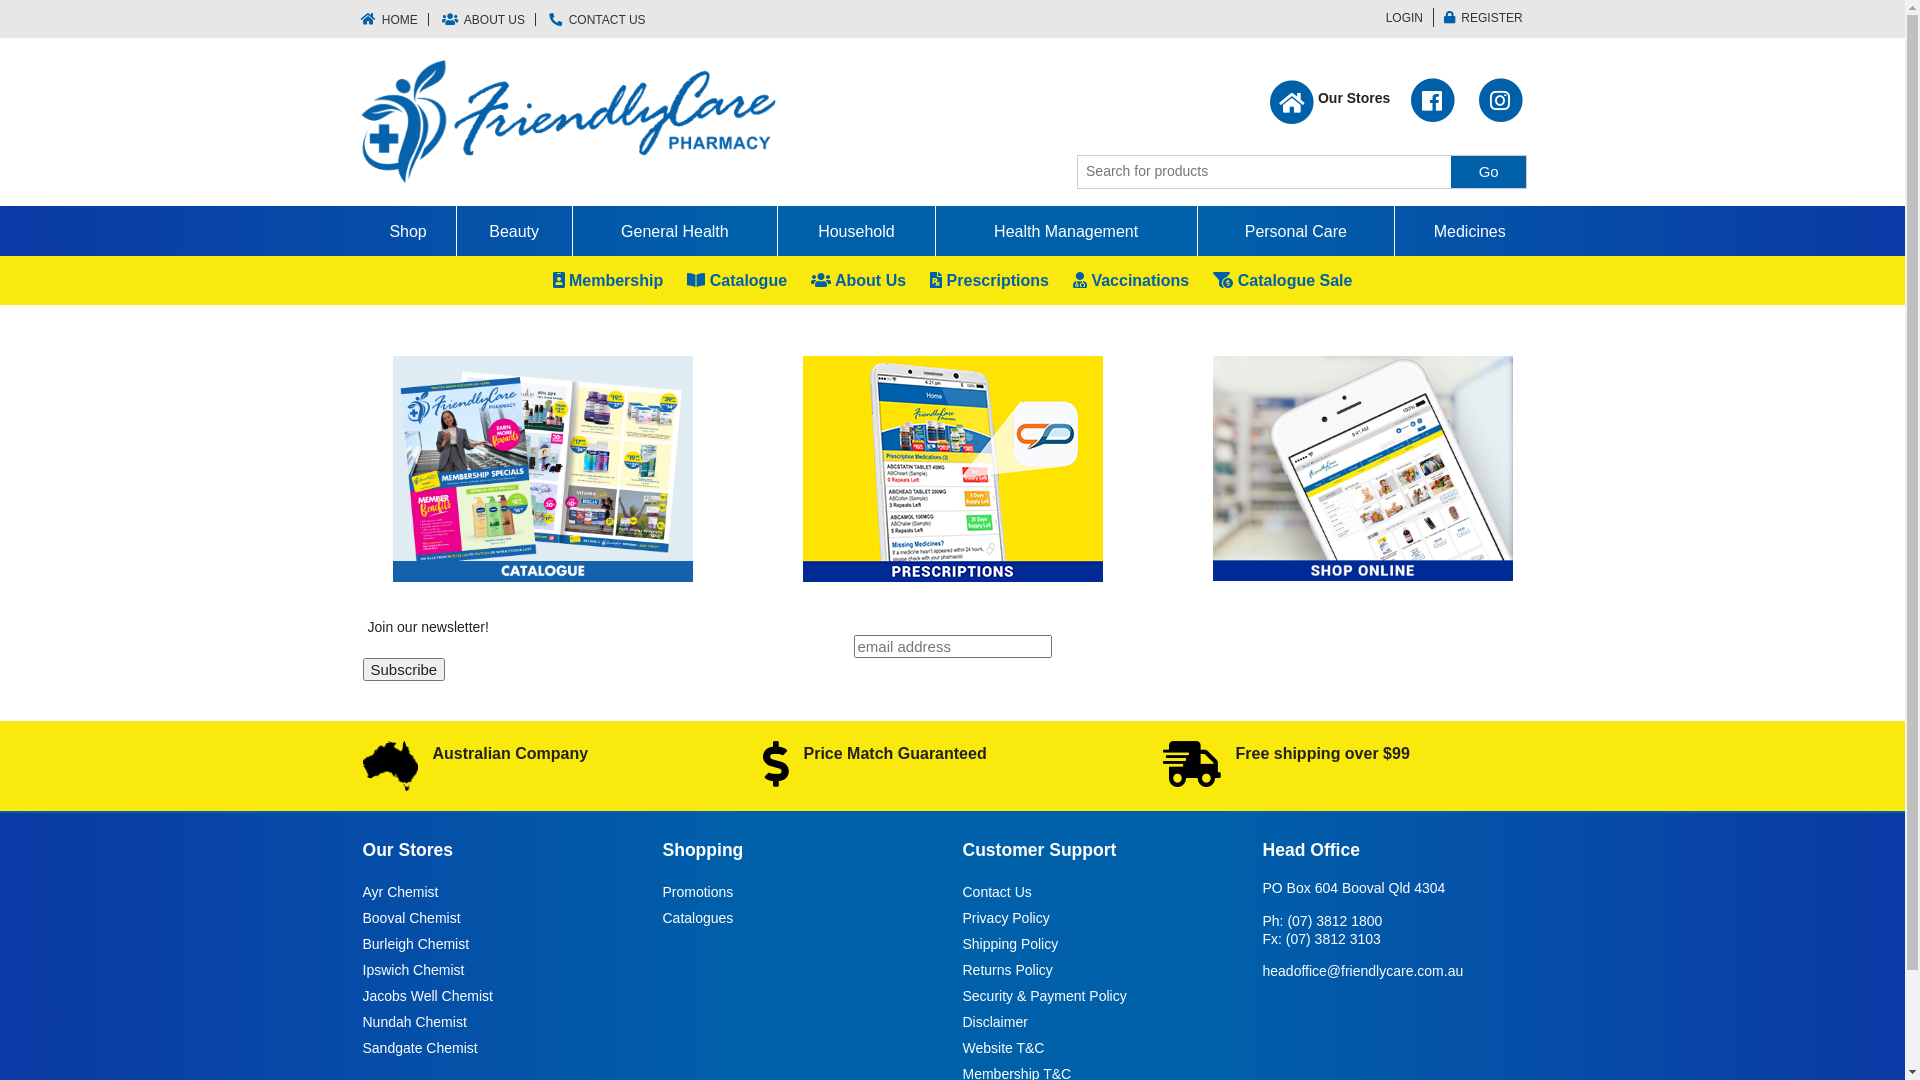  Describe the element at coordinates (426, 996) in the screenshot. I see `Jacobs Well Chemist` at that location.